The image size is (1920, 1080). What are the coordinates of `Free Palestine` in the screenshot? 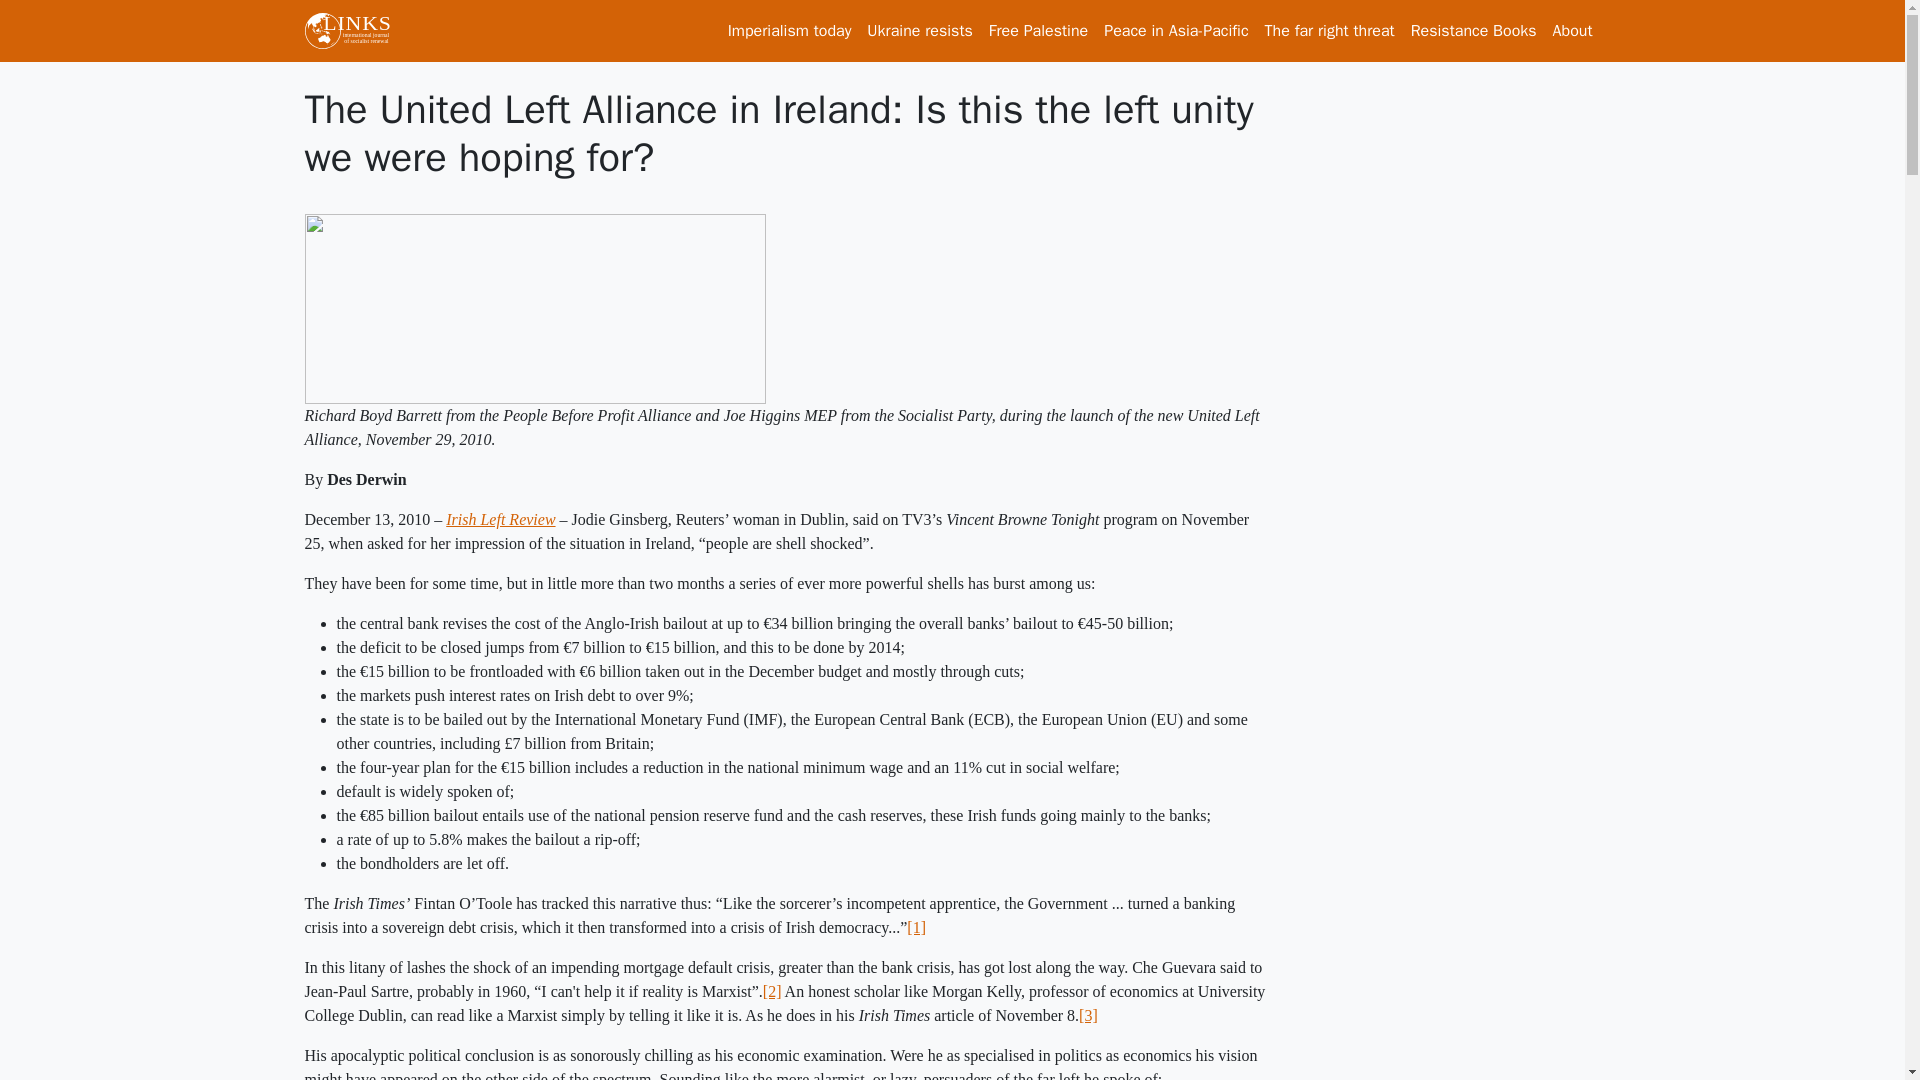 It's located at (1038, 30).